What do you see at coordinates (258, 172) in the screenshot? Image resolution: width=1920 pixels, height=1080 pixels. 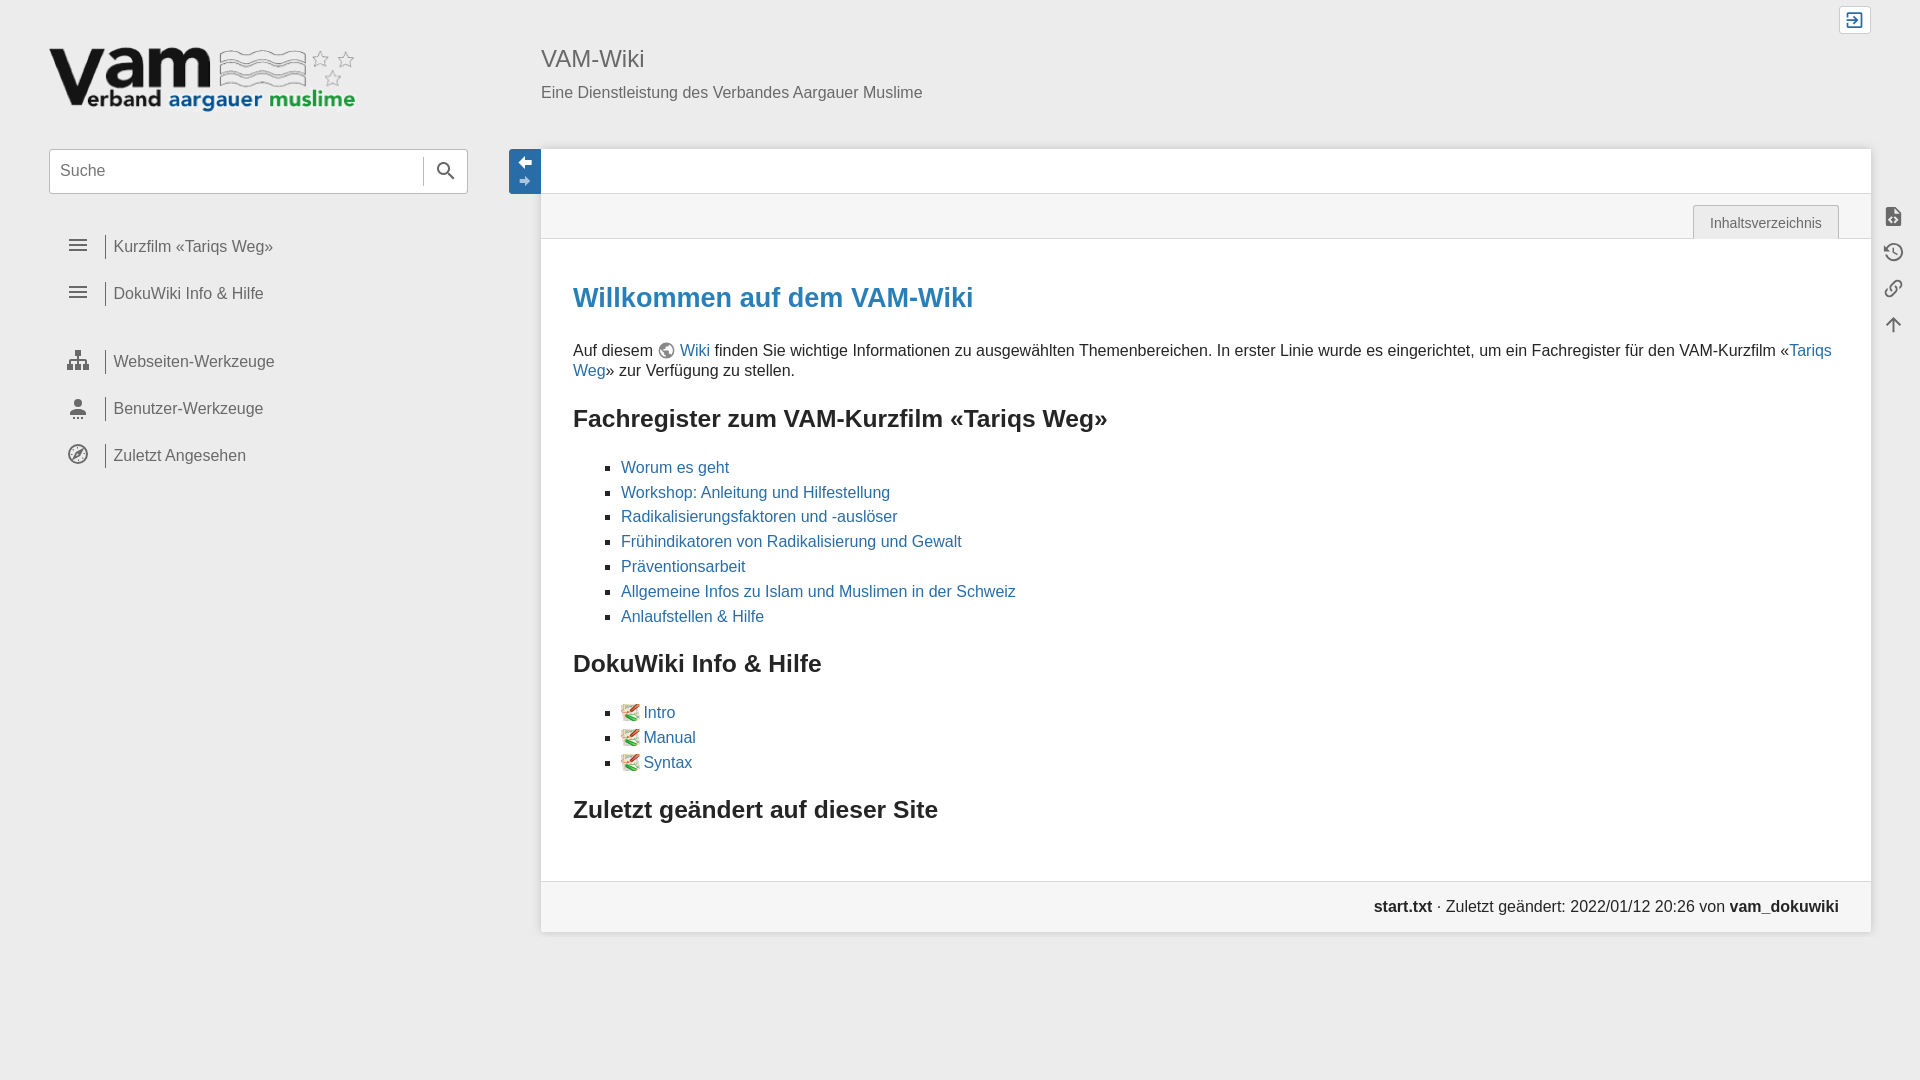 I see `[F]` at bounding box center [258, 172].